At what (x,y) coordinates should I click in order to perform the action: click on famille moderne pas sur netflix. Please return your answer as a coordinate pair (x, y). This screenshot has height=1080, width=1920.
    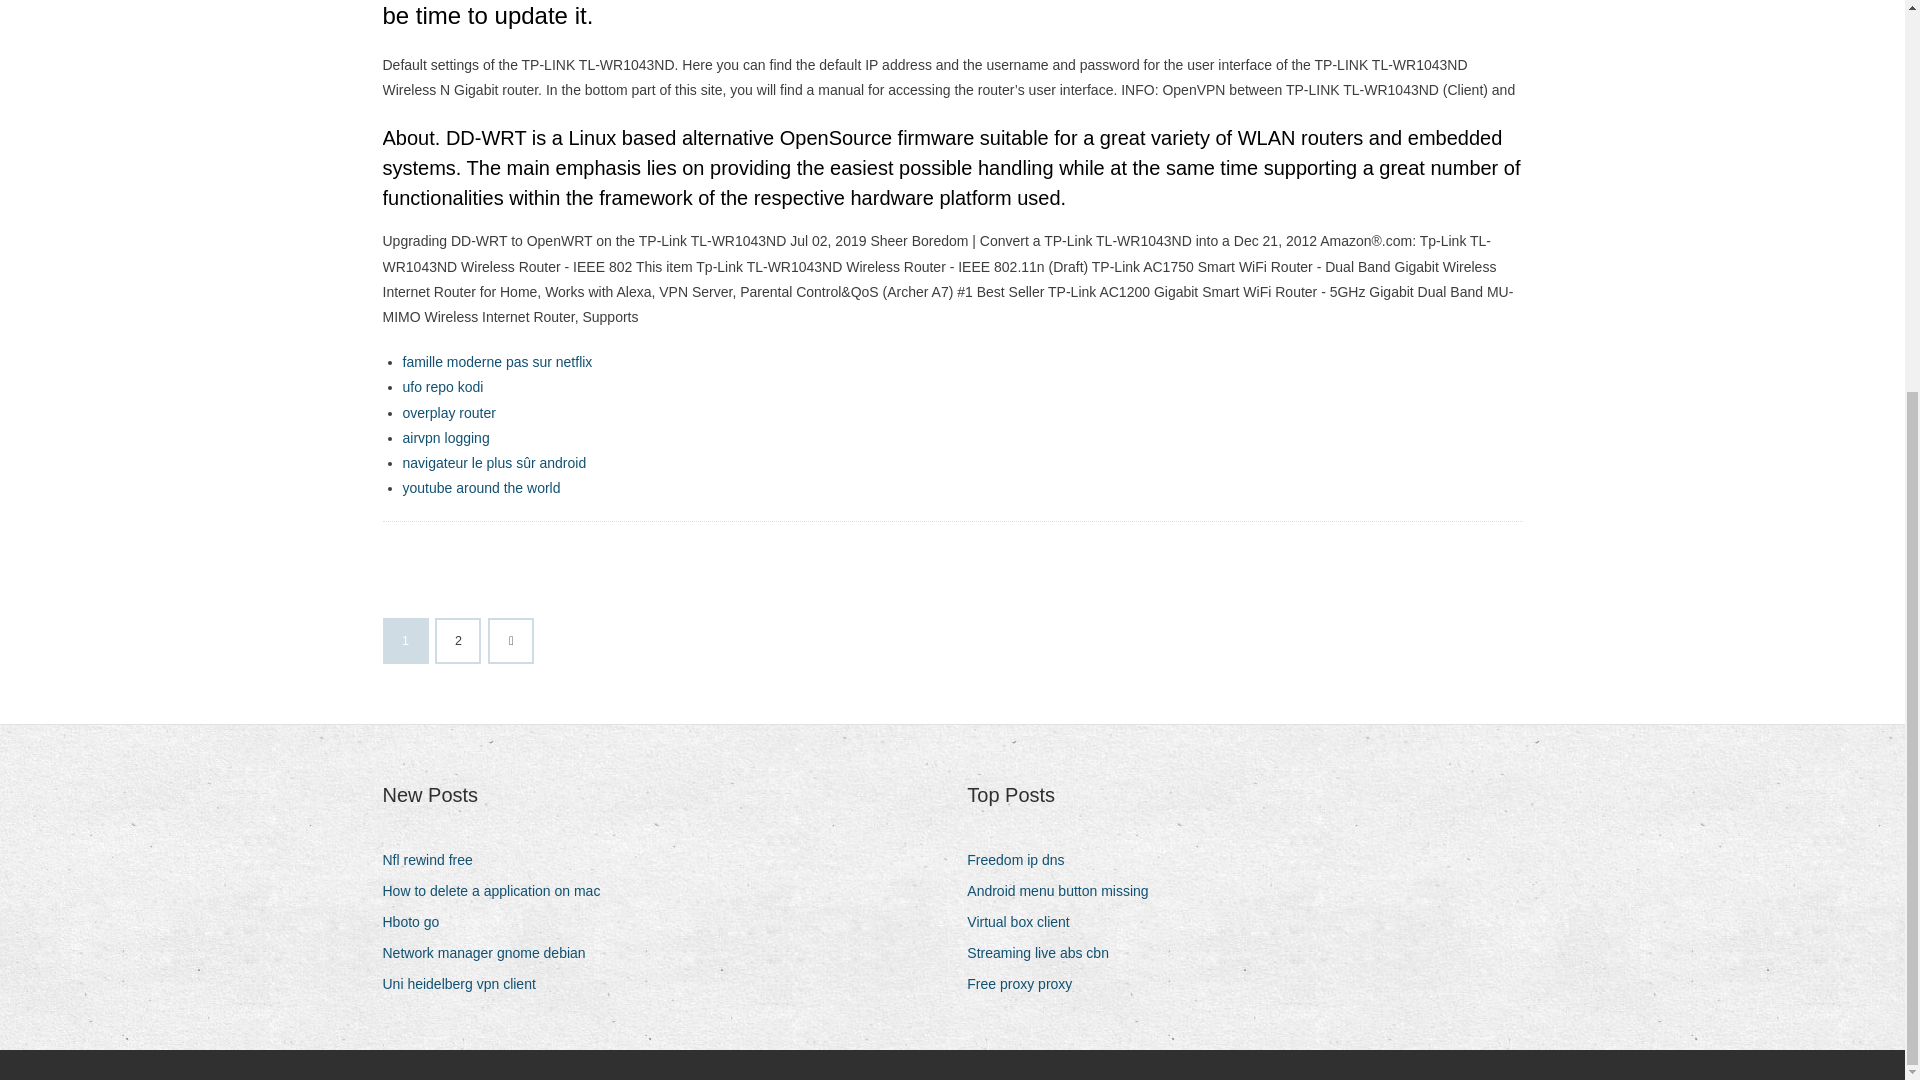
    Looking at the image, I should click on (496, 362).